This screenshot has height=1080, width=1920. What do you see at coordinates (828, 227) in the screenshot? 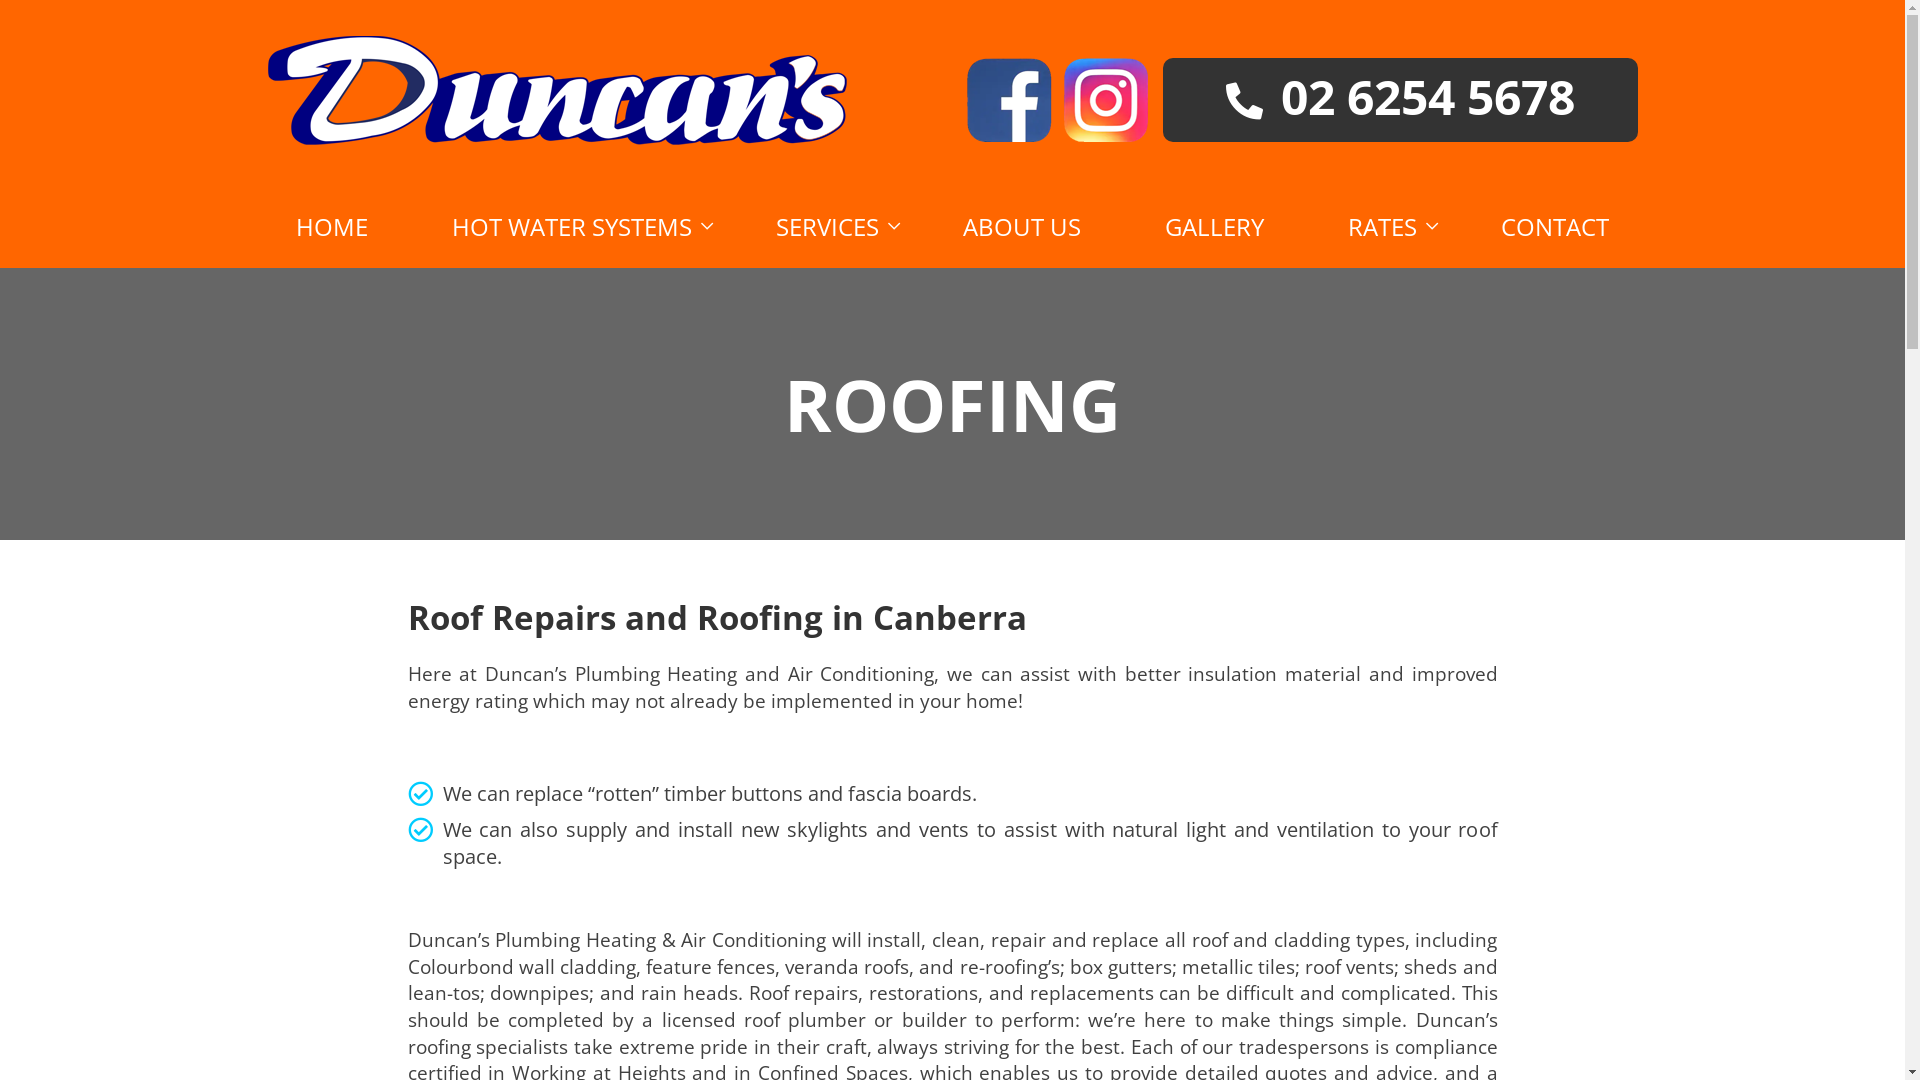
I see `SERVICES` at bounding box center [828, 227].